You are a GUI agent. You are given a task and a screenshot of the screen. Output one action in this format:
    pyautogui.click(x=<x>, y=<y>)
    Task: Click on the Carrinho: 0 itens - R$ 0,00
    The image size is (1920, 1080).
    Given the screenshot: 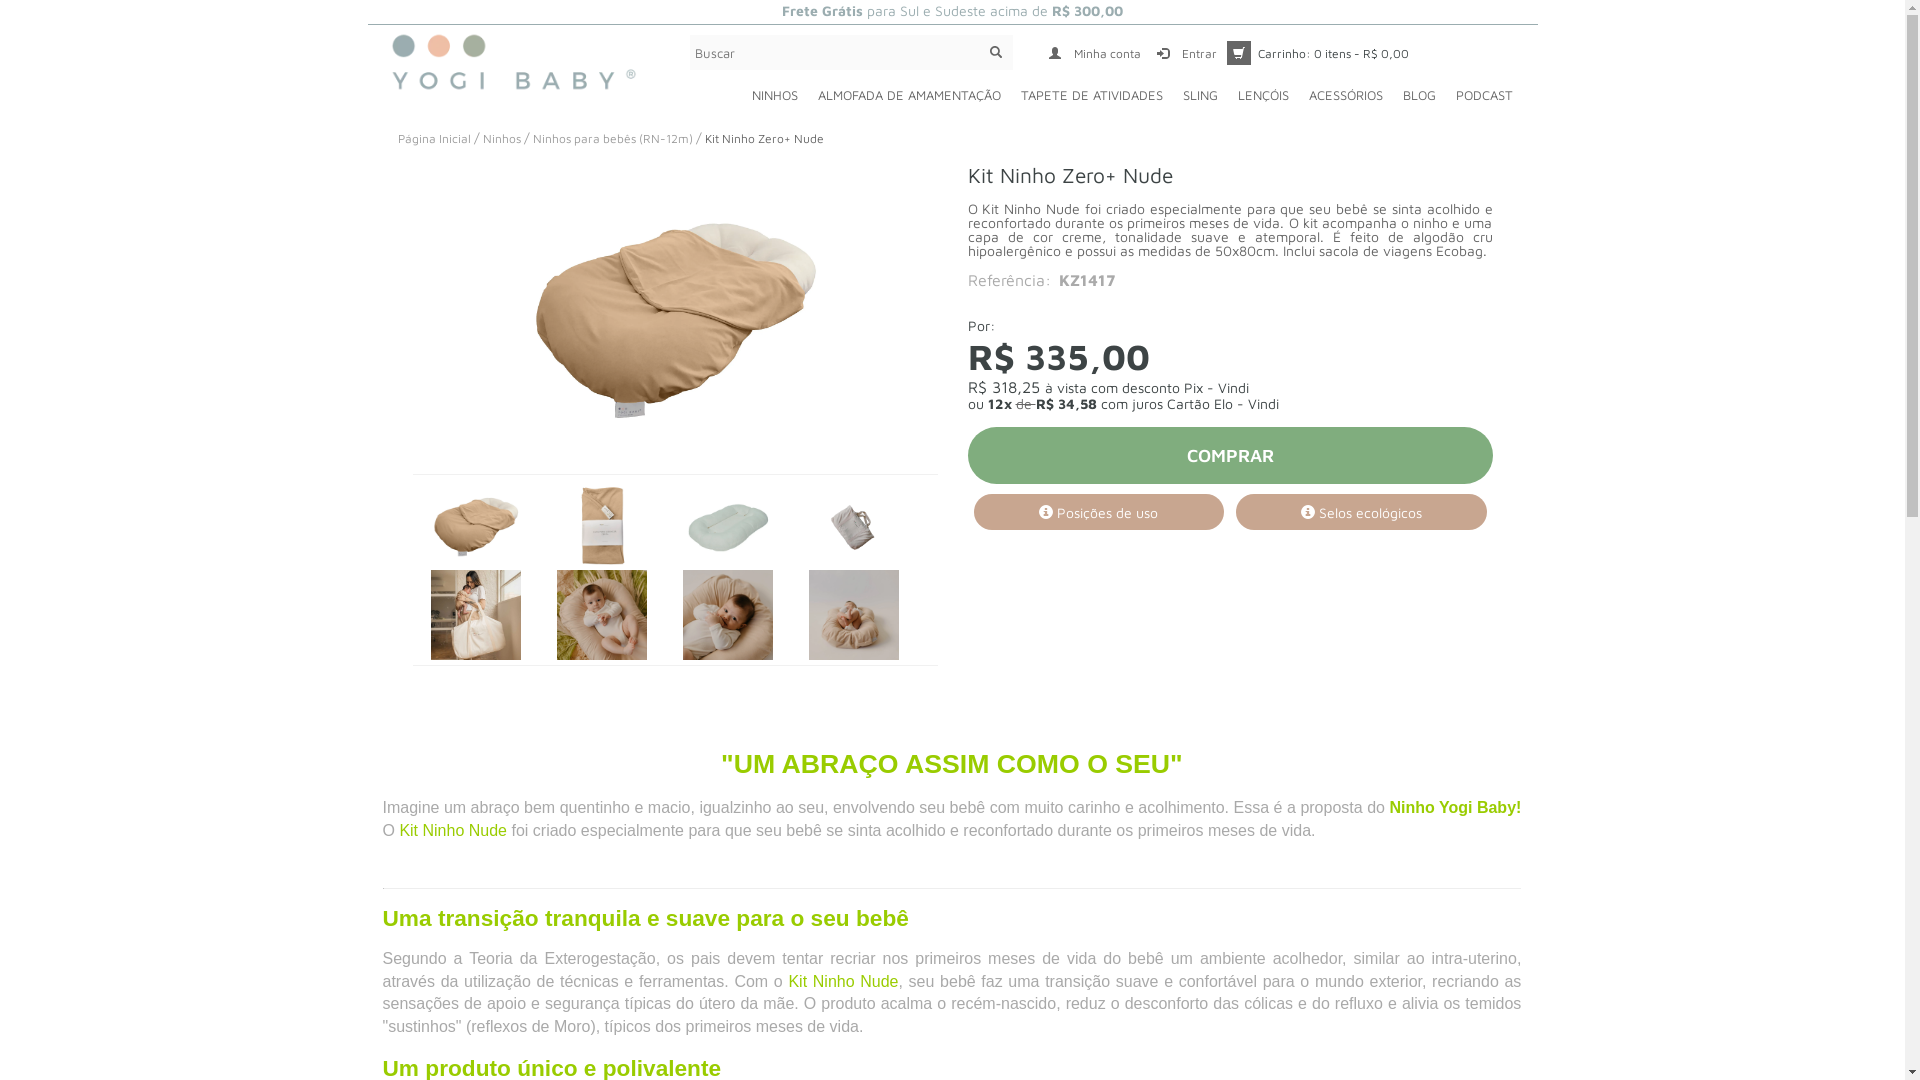 What is the action you would take?
    pyautogui.click(x=1318, y=52)
    